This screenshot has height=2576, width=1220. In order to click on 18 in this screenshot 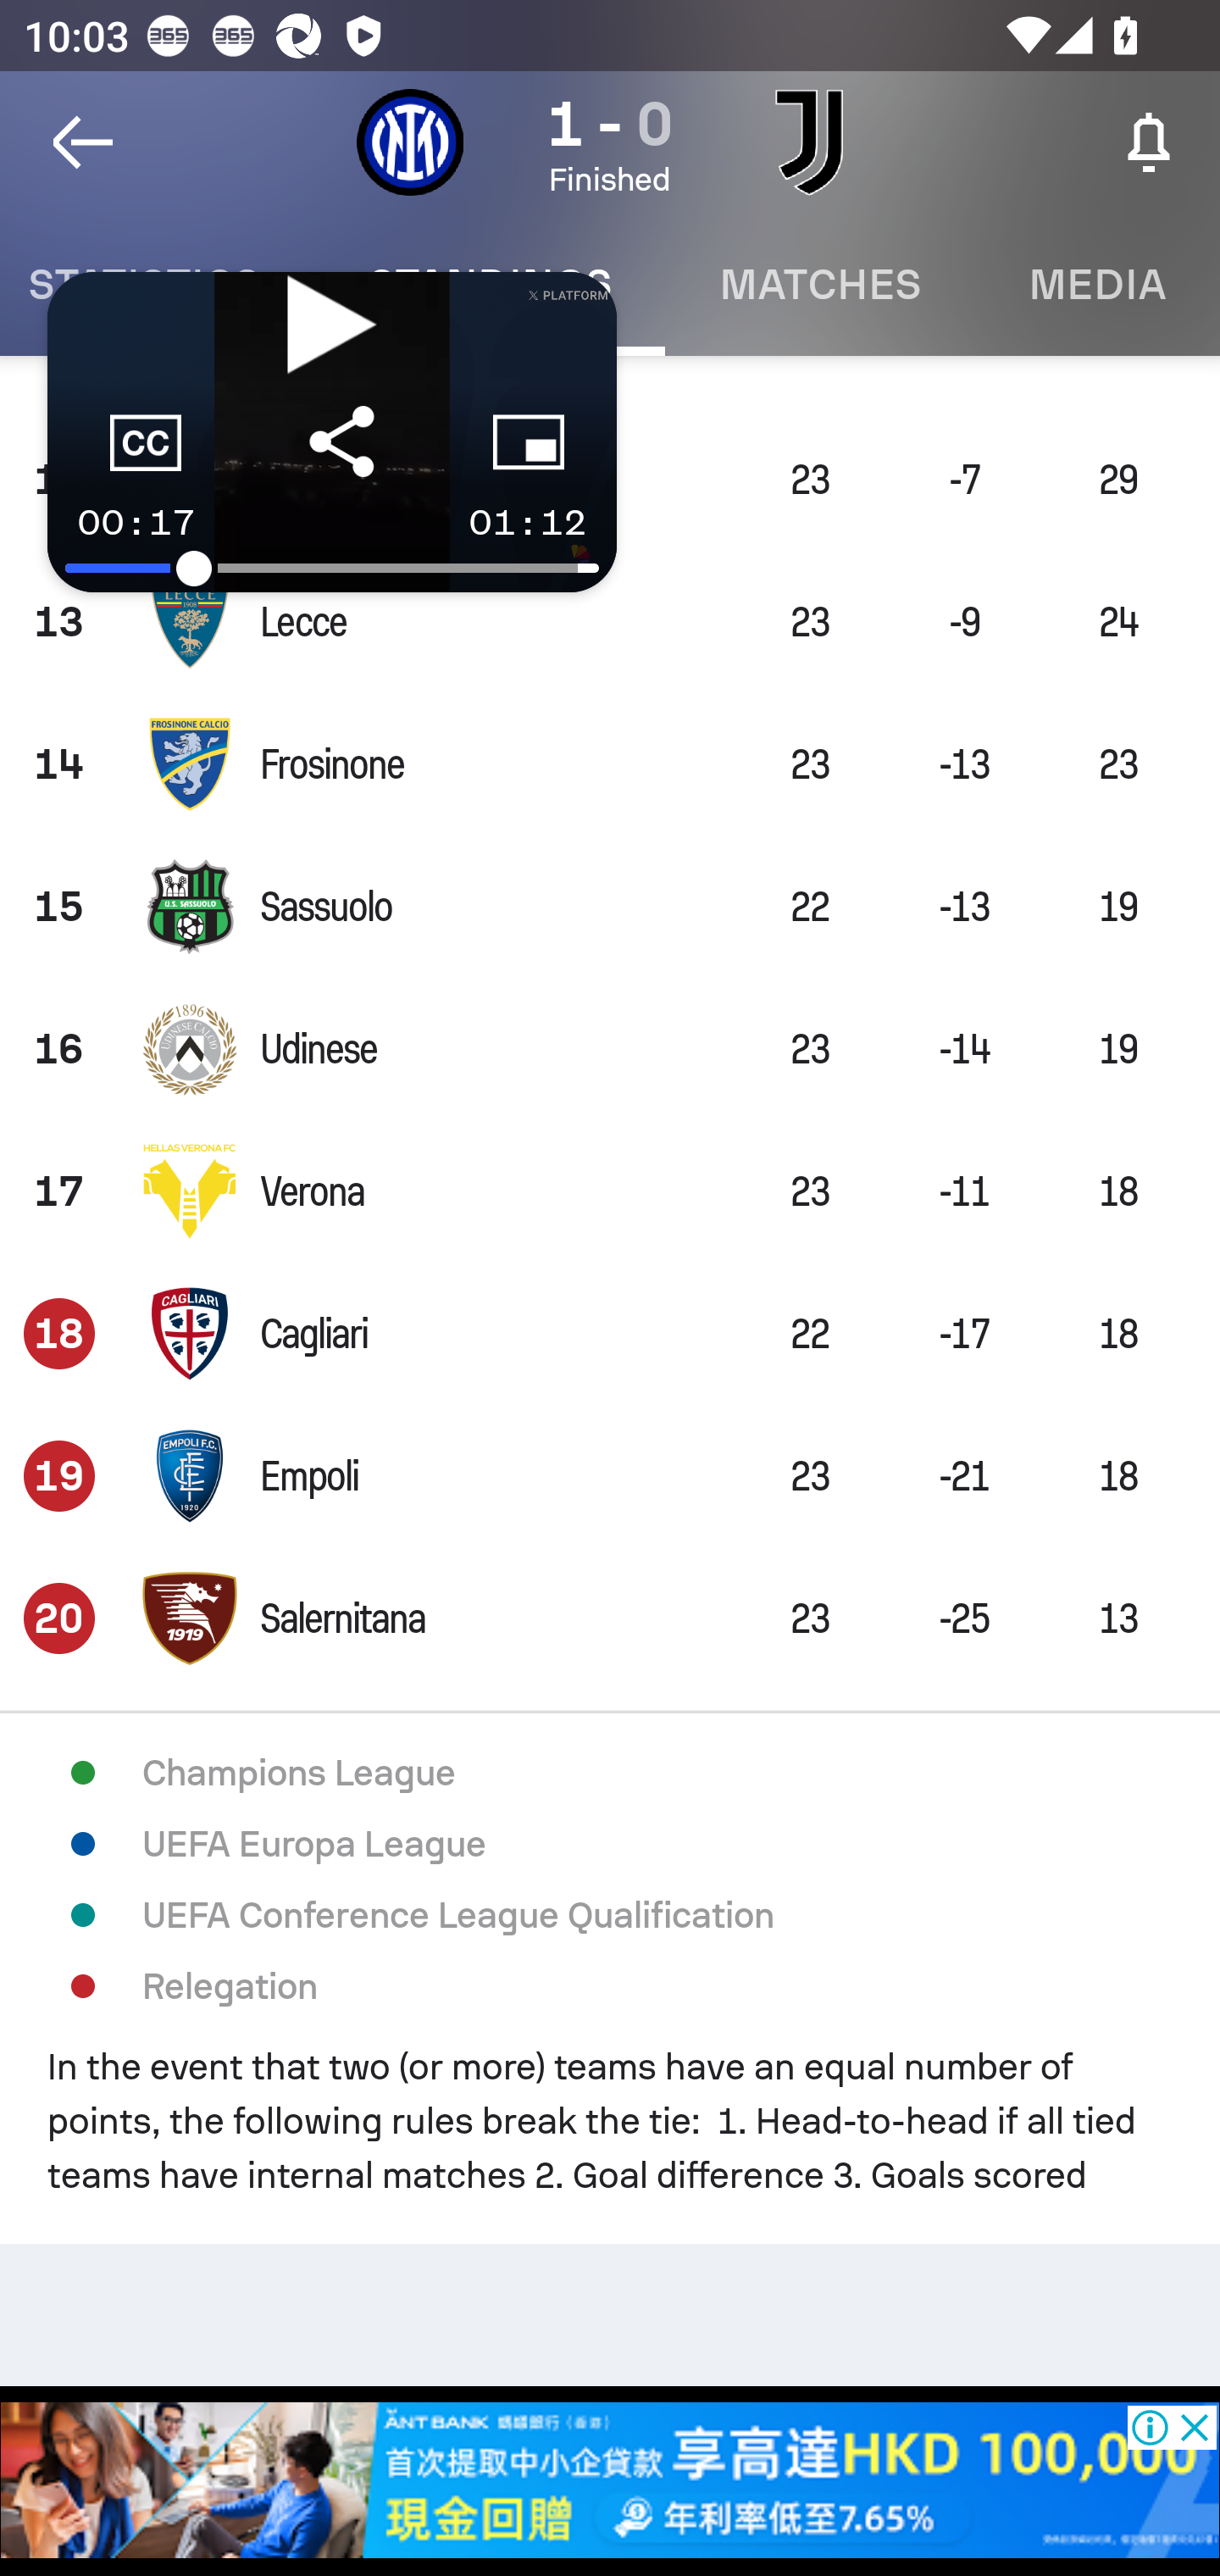, I will do `click(59, 1332)`.